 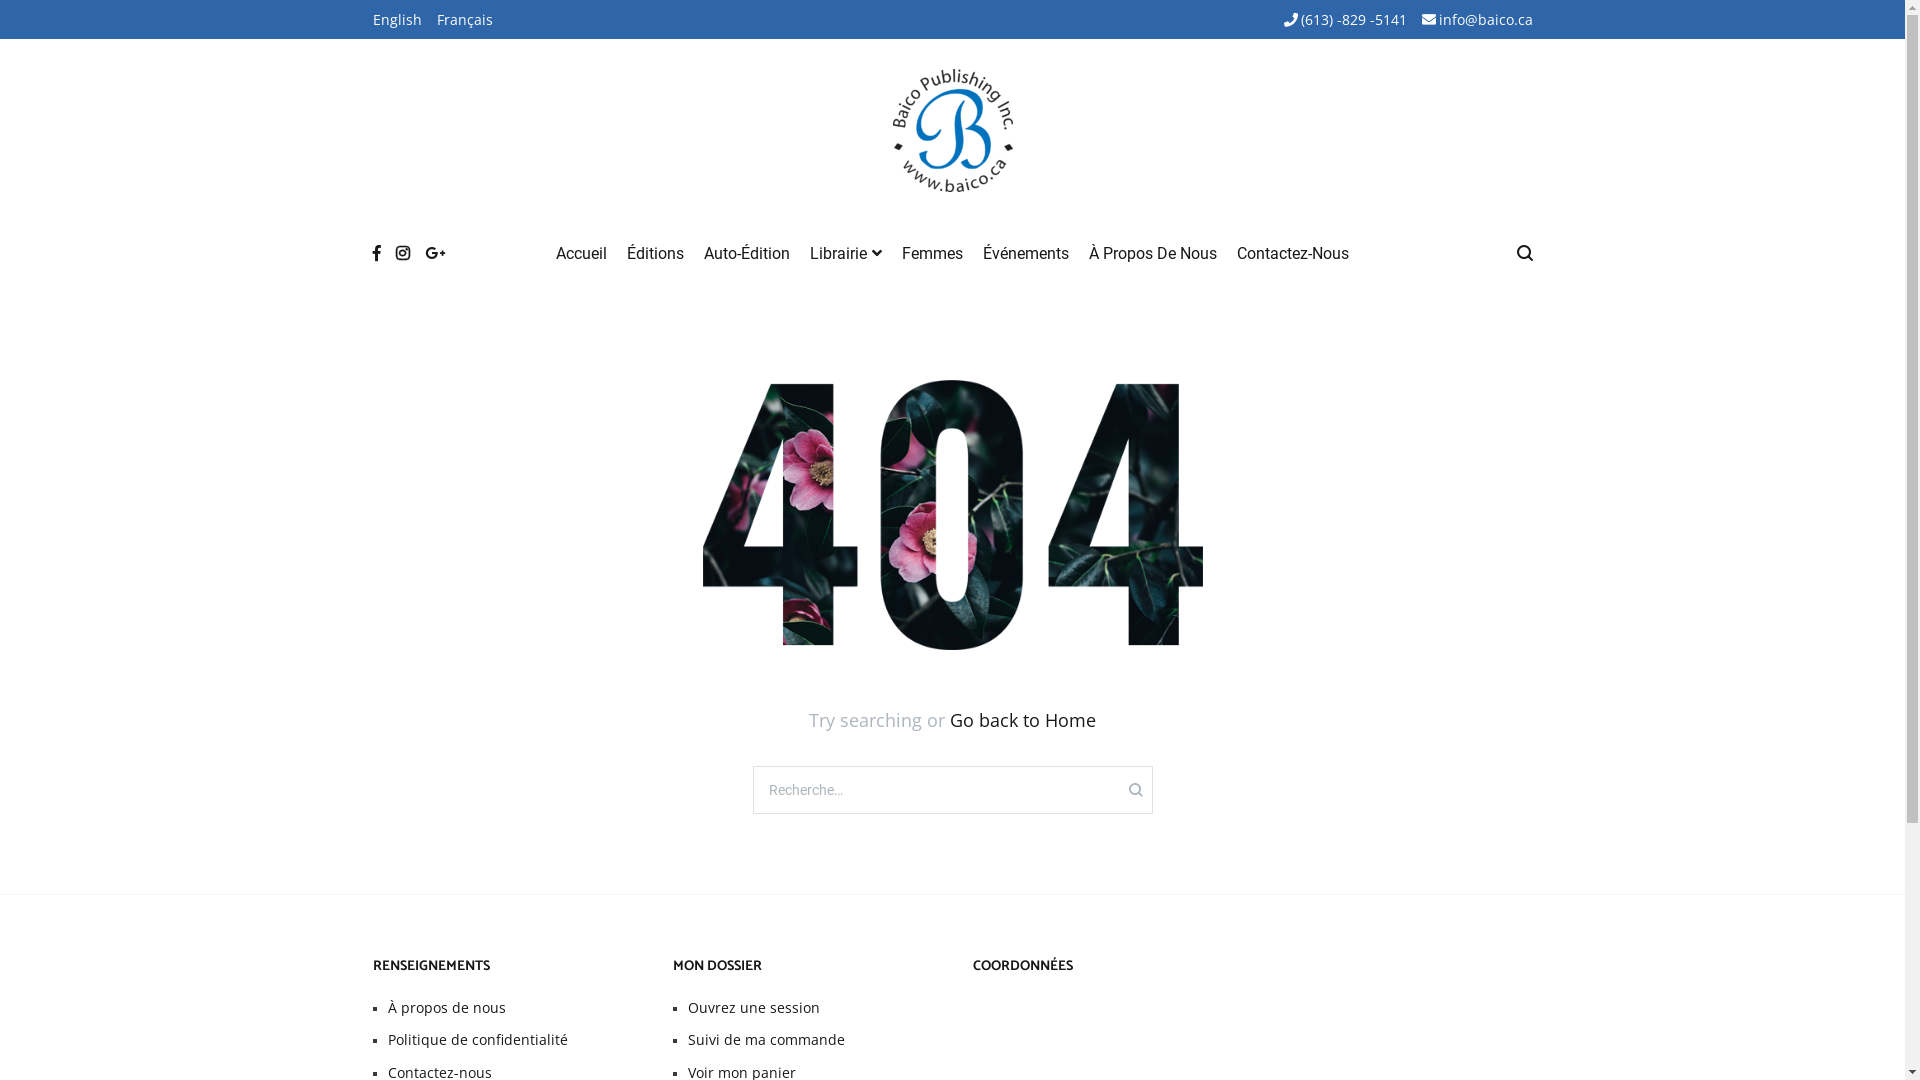 I want to click on info@baico.ca, so click(x=1478, y=20).